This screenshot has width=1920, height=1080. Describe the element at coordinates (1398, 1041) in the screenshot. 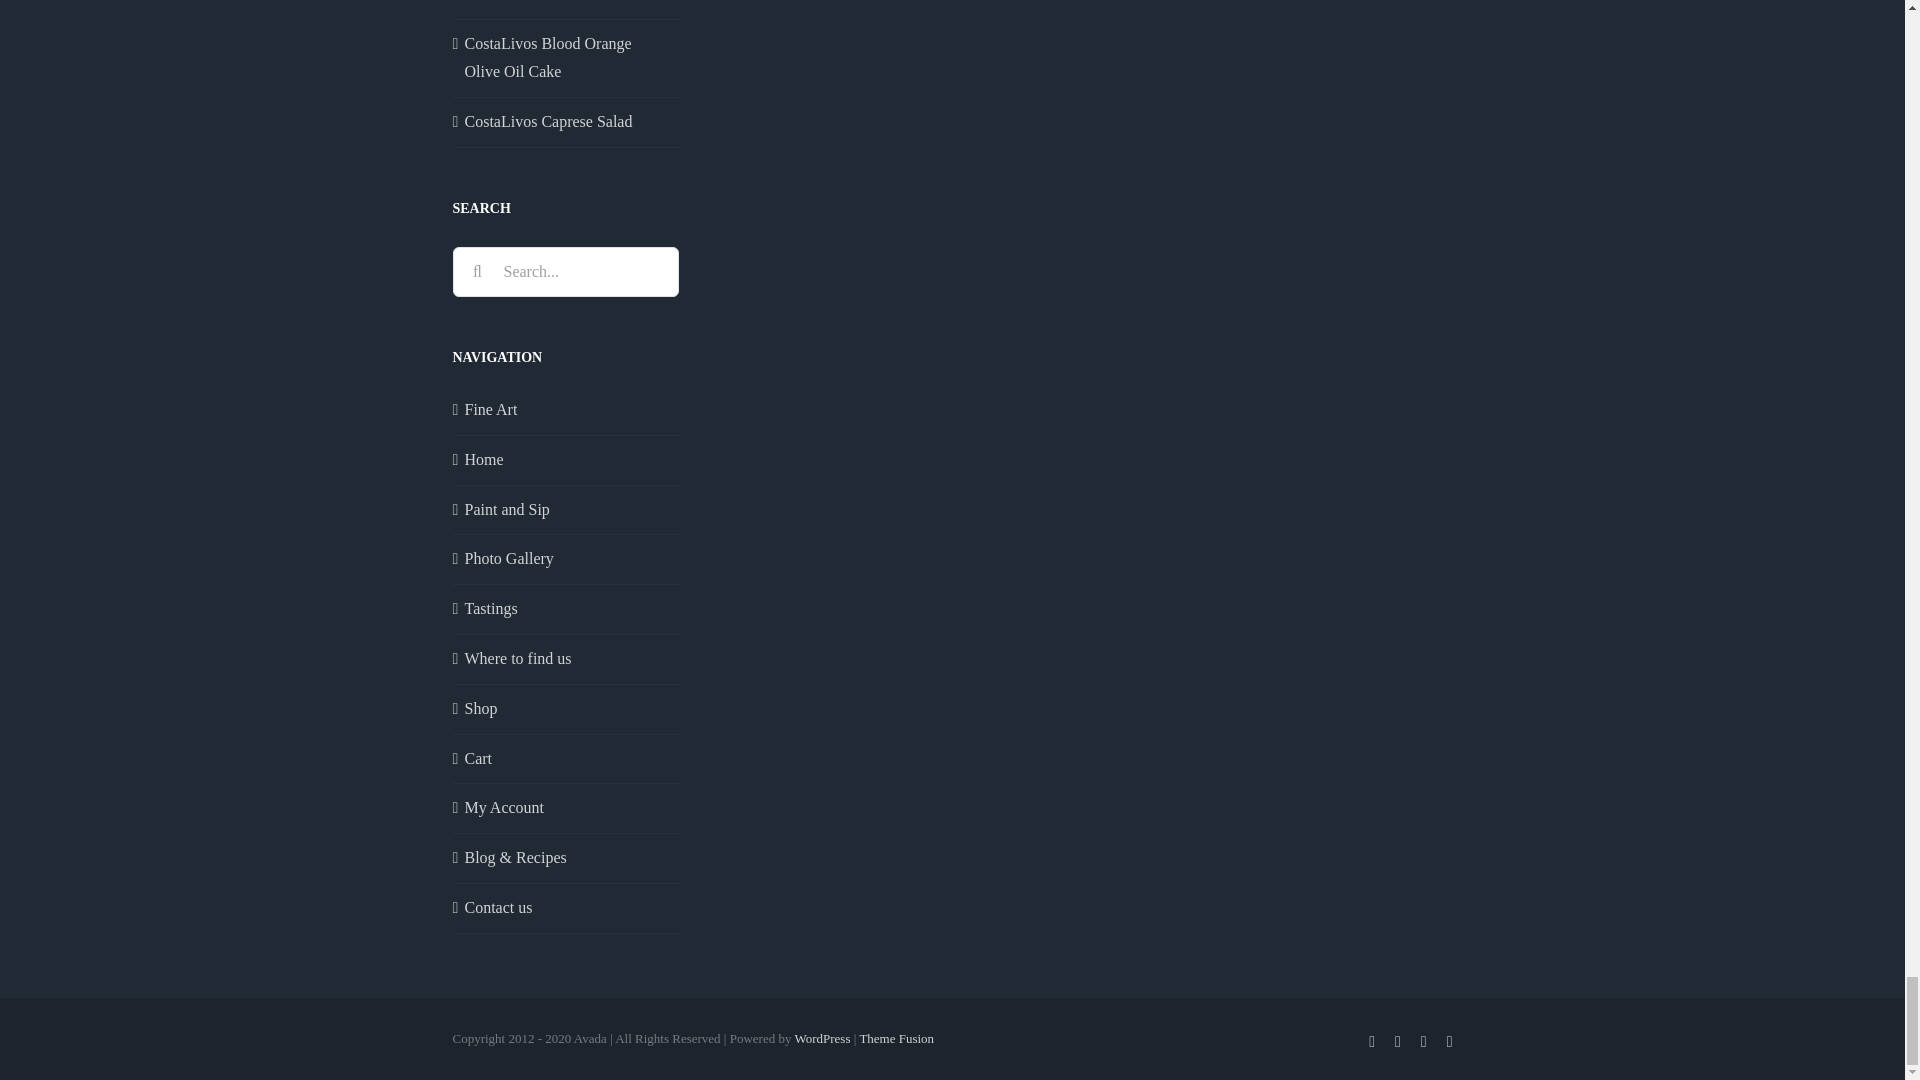

I see `twitter` at that location.